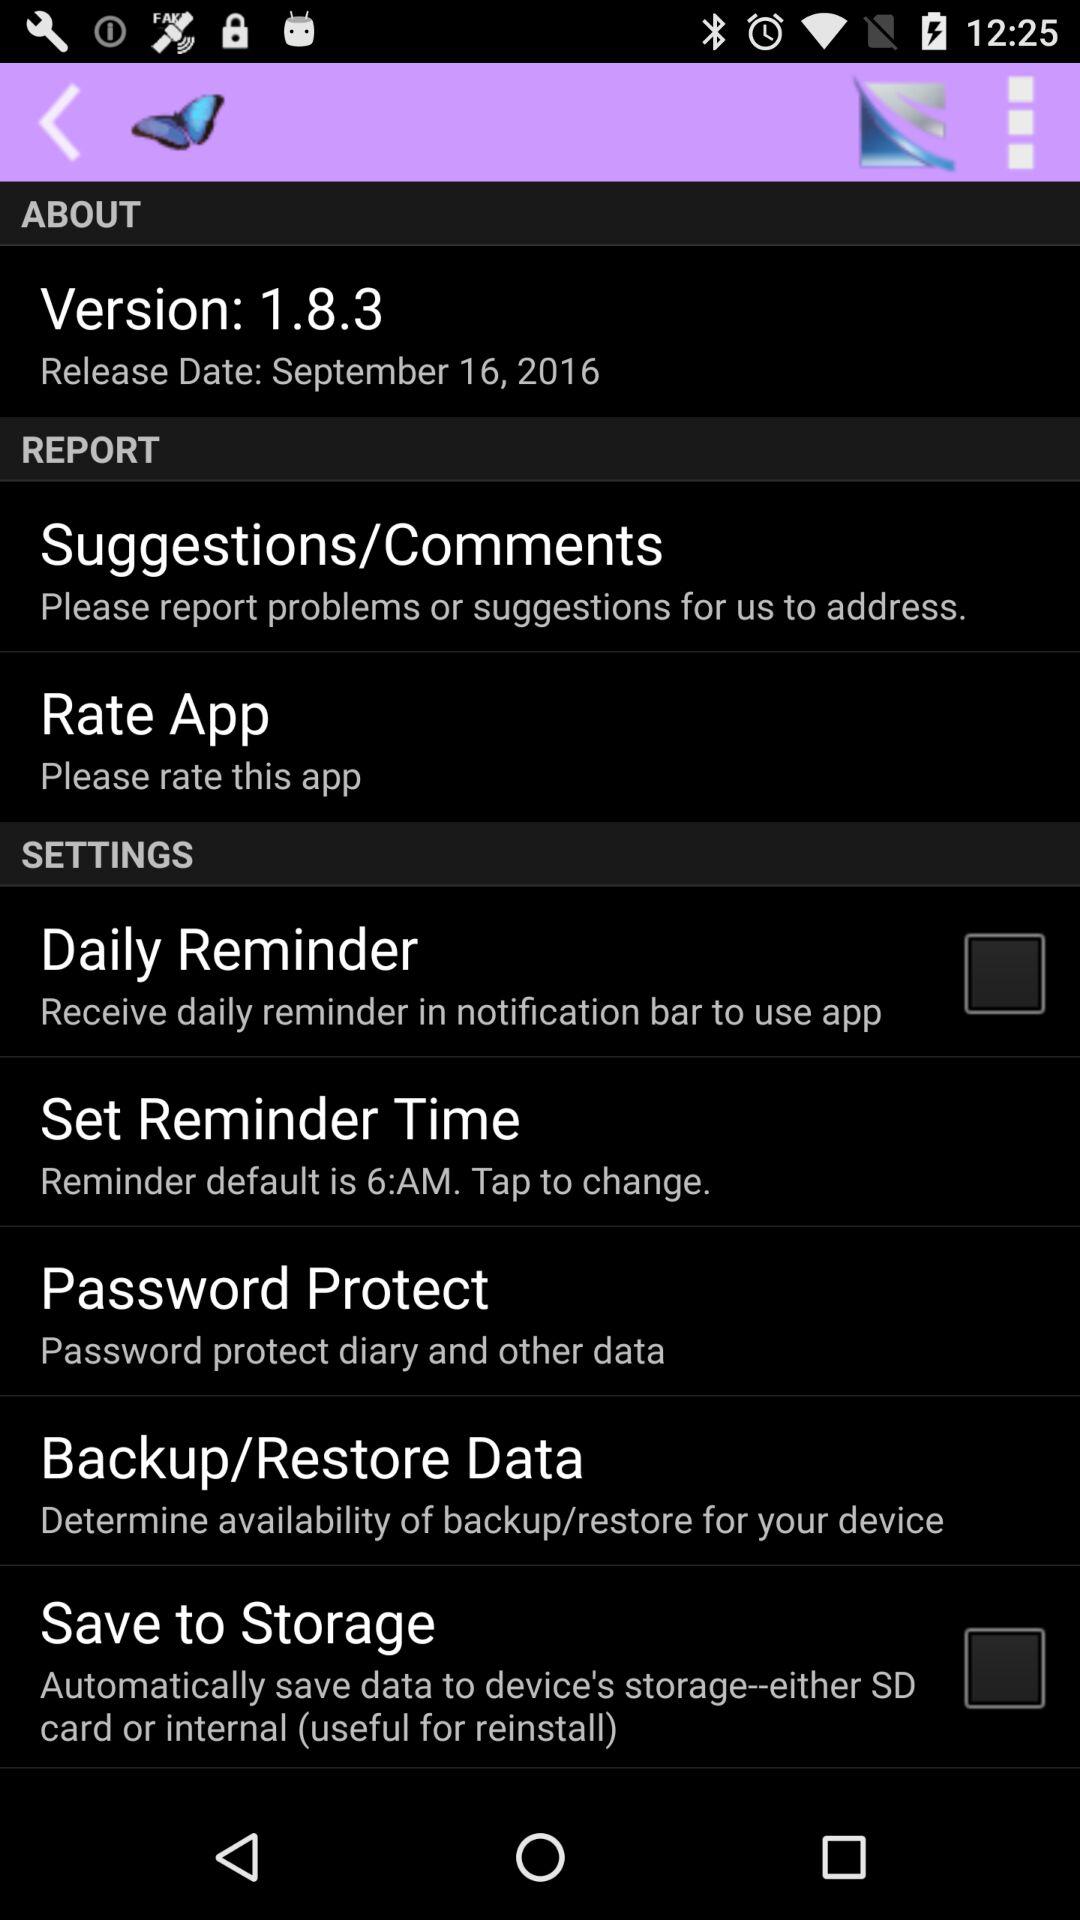 The width and height of the screenshot is (1080, 1920). I want to click on launch the don t send icon, so click(240, 1788).